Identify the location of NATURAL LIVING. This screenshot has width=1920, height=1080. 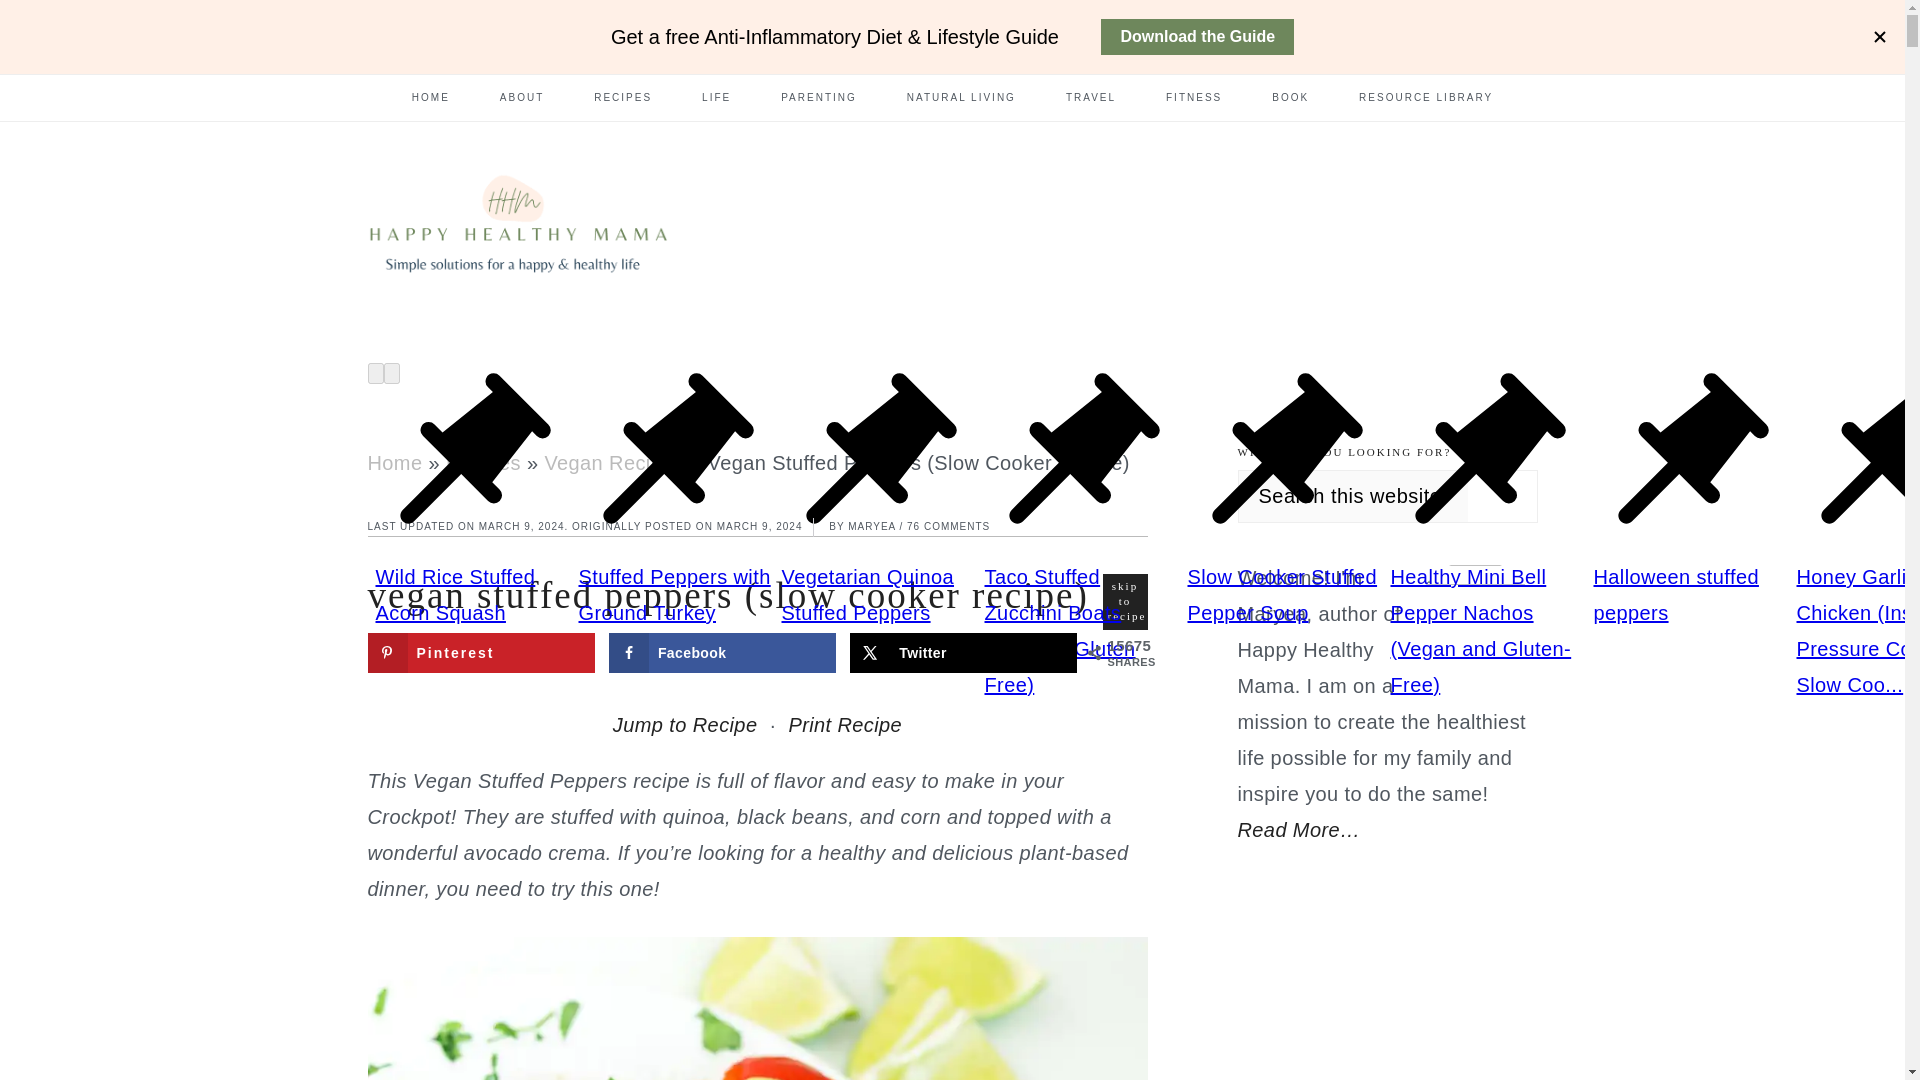
(962, 98).